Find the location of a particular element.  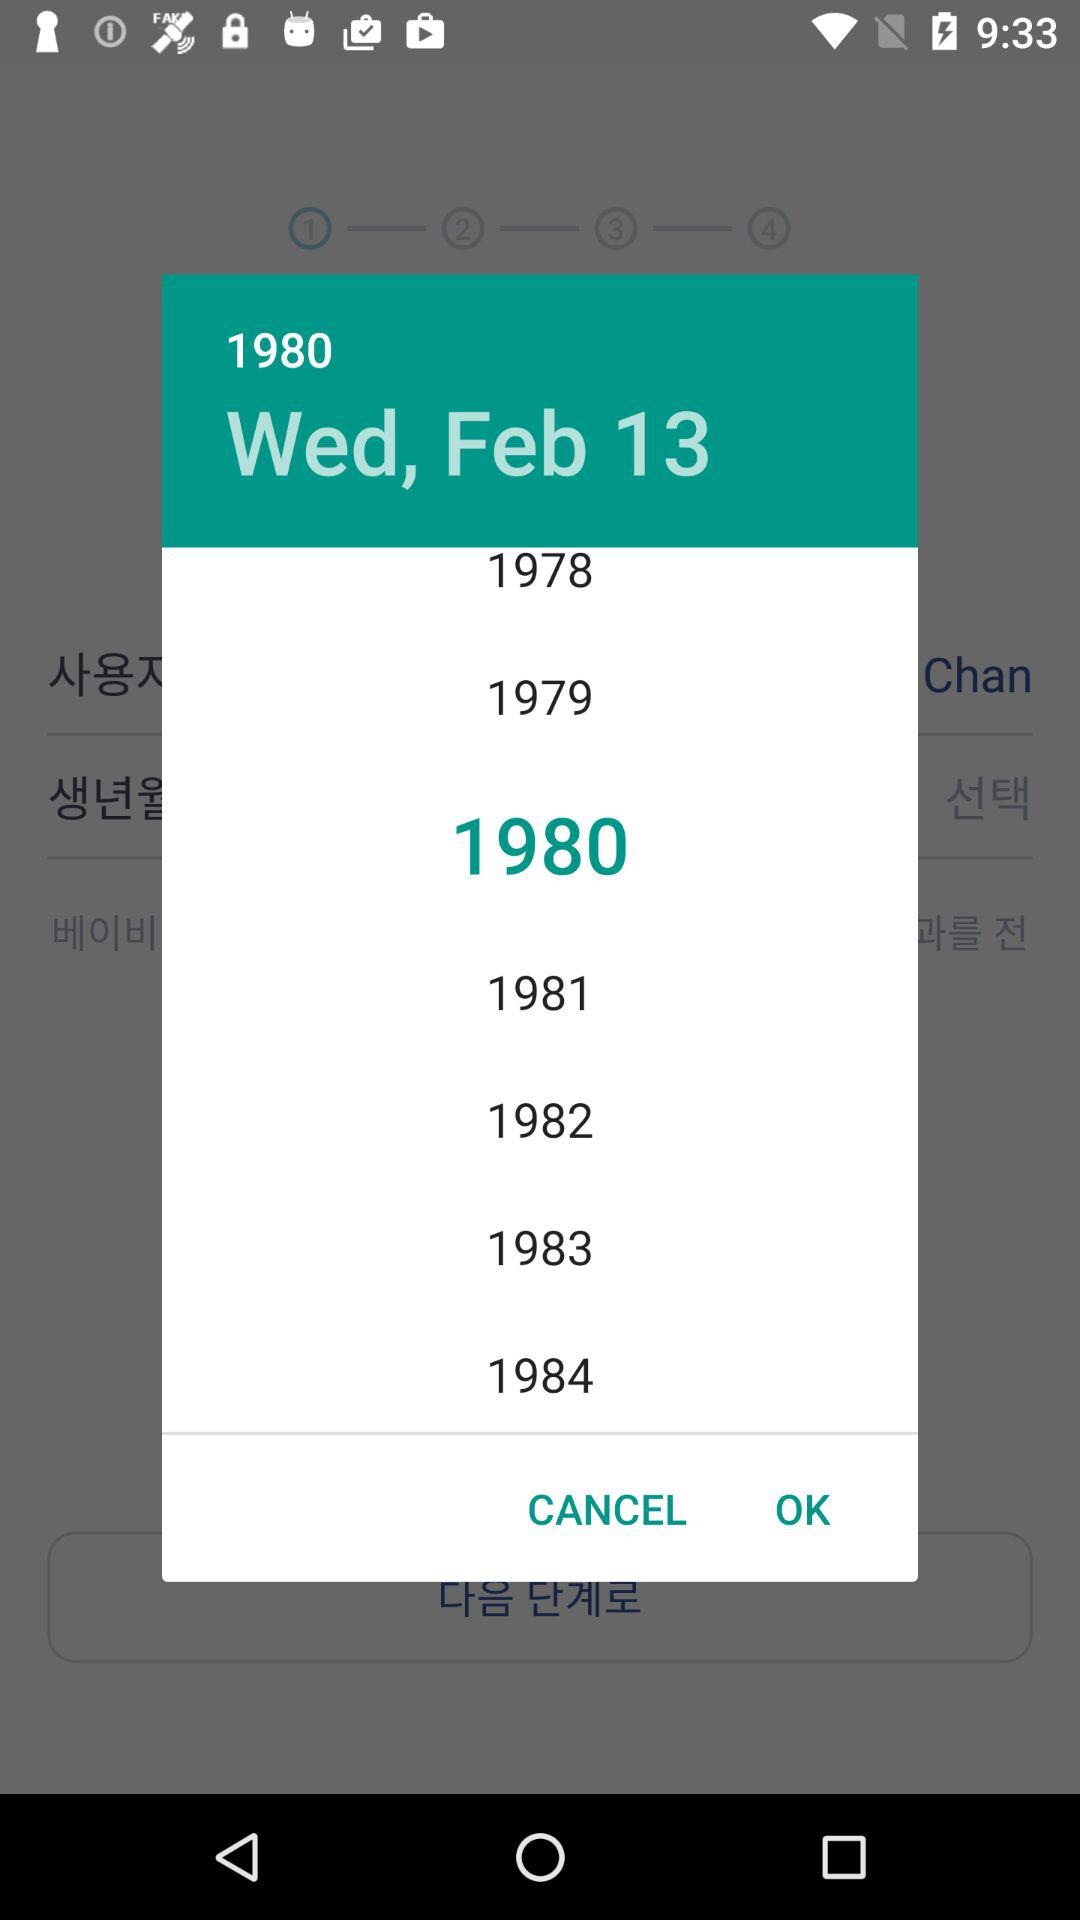

open the icon next to the cancel item is located at coordinates (802, 1508).